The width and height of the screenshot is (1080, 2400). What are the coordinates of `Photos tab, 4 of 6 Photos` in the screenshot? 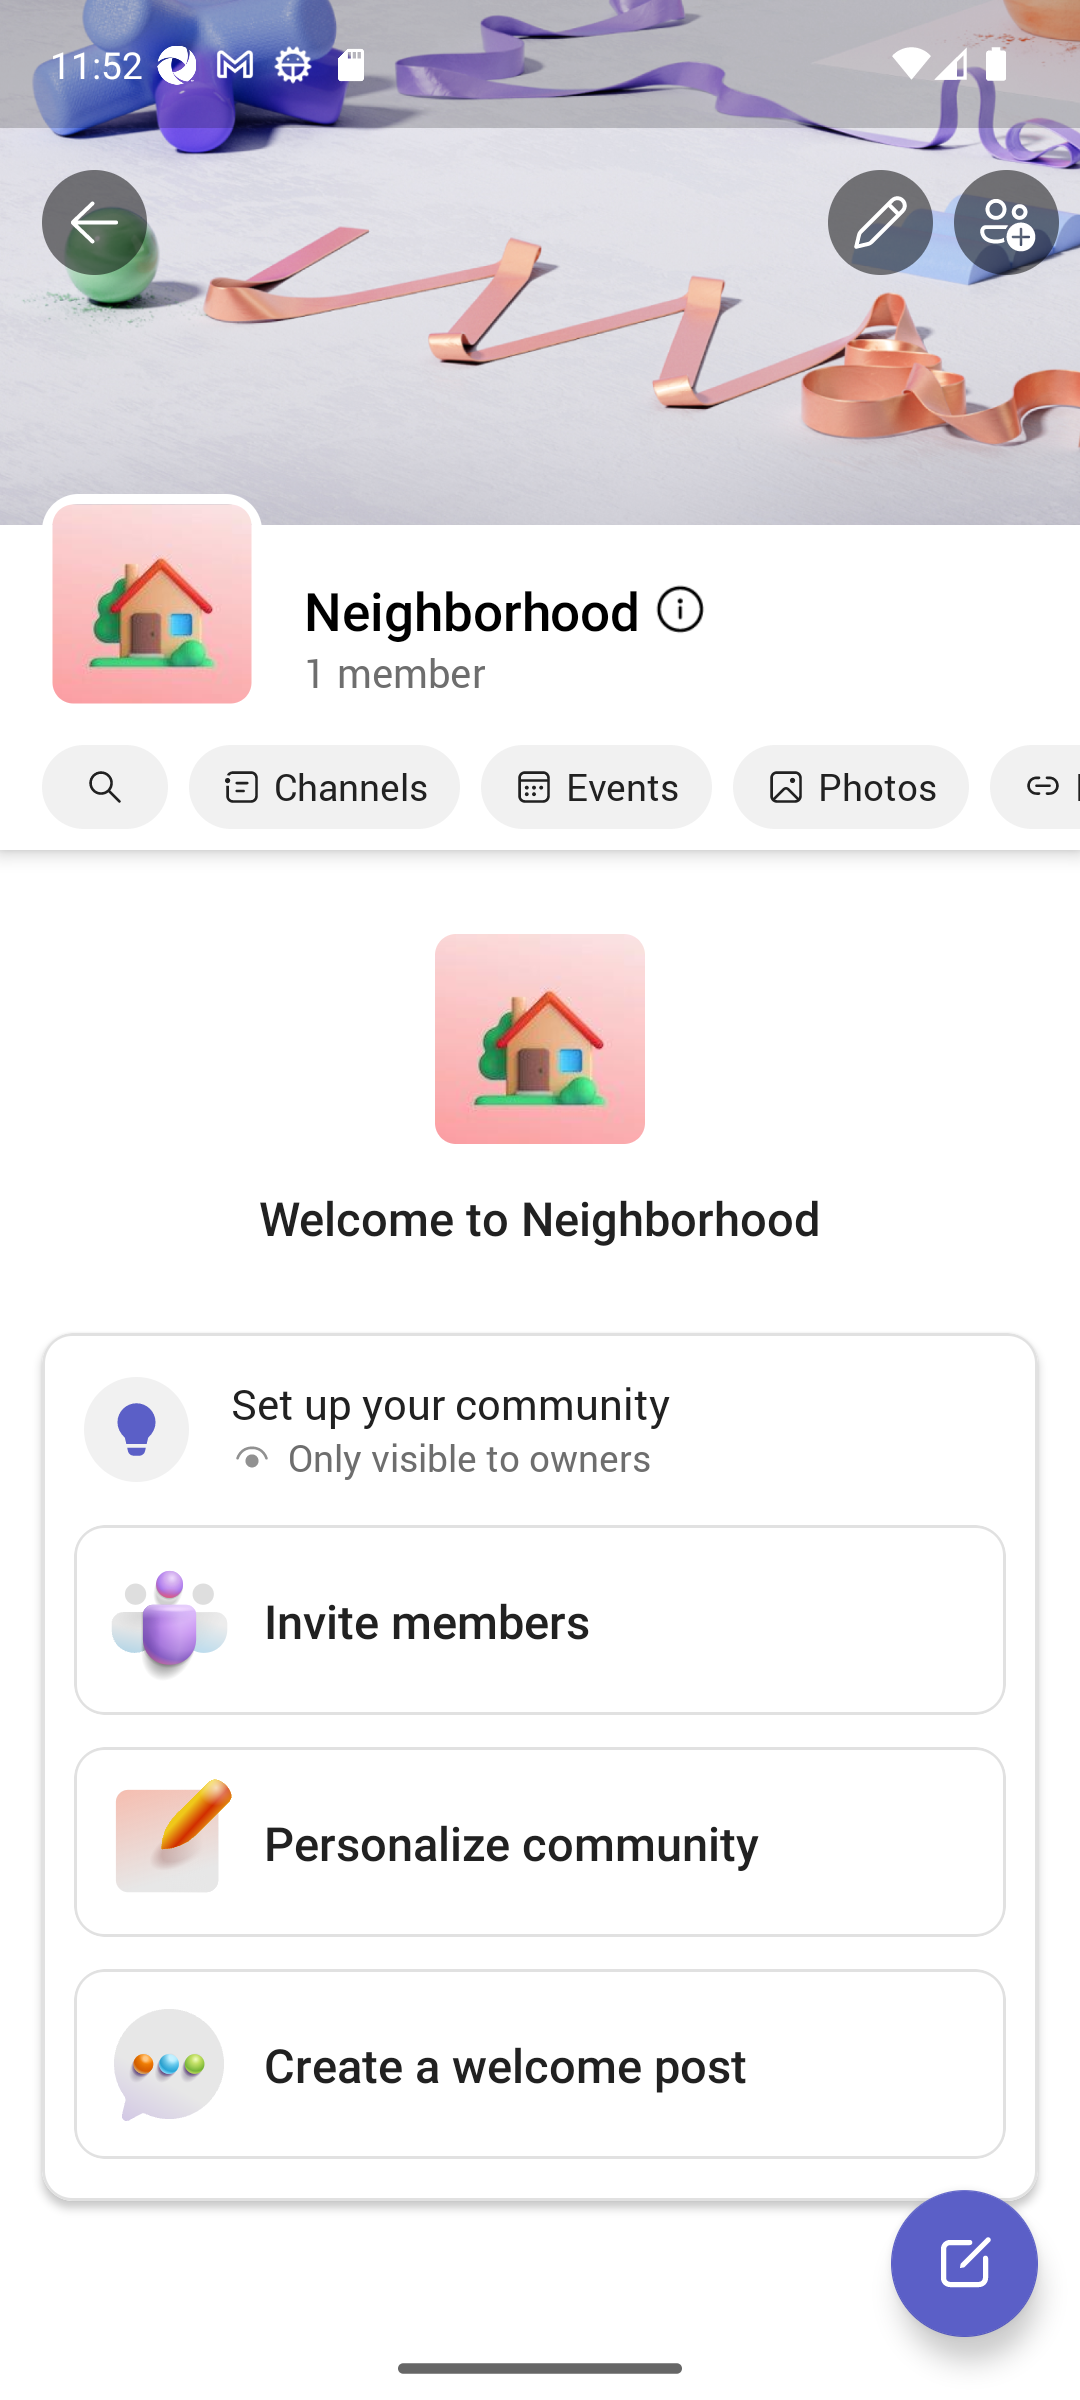 It's located at (850, 786).